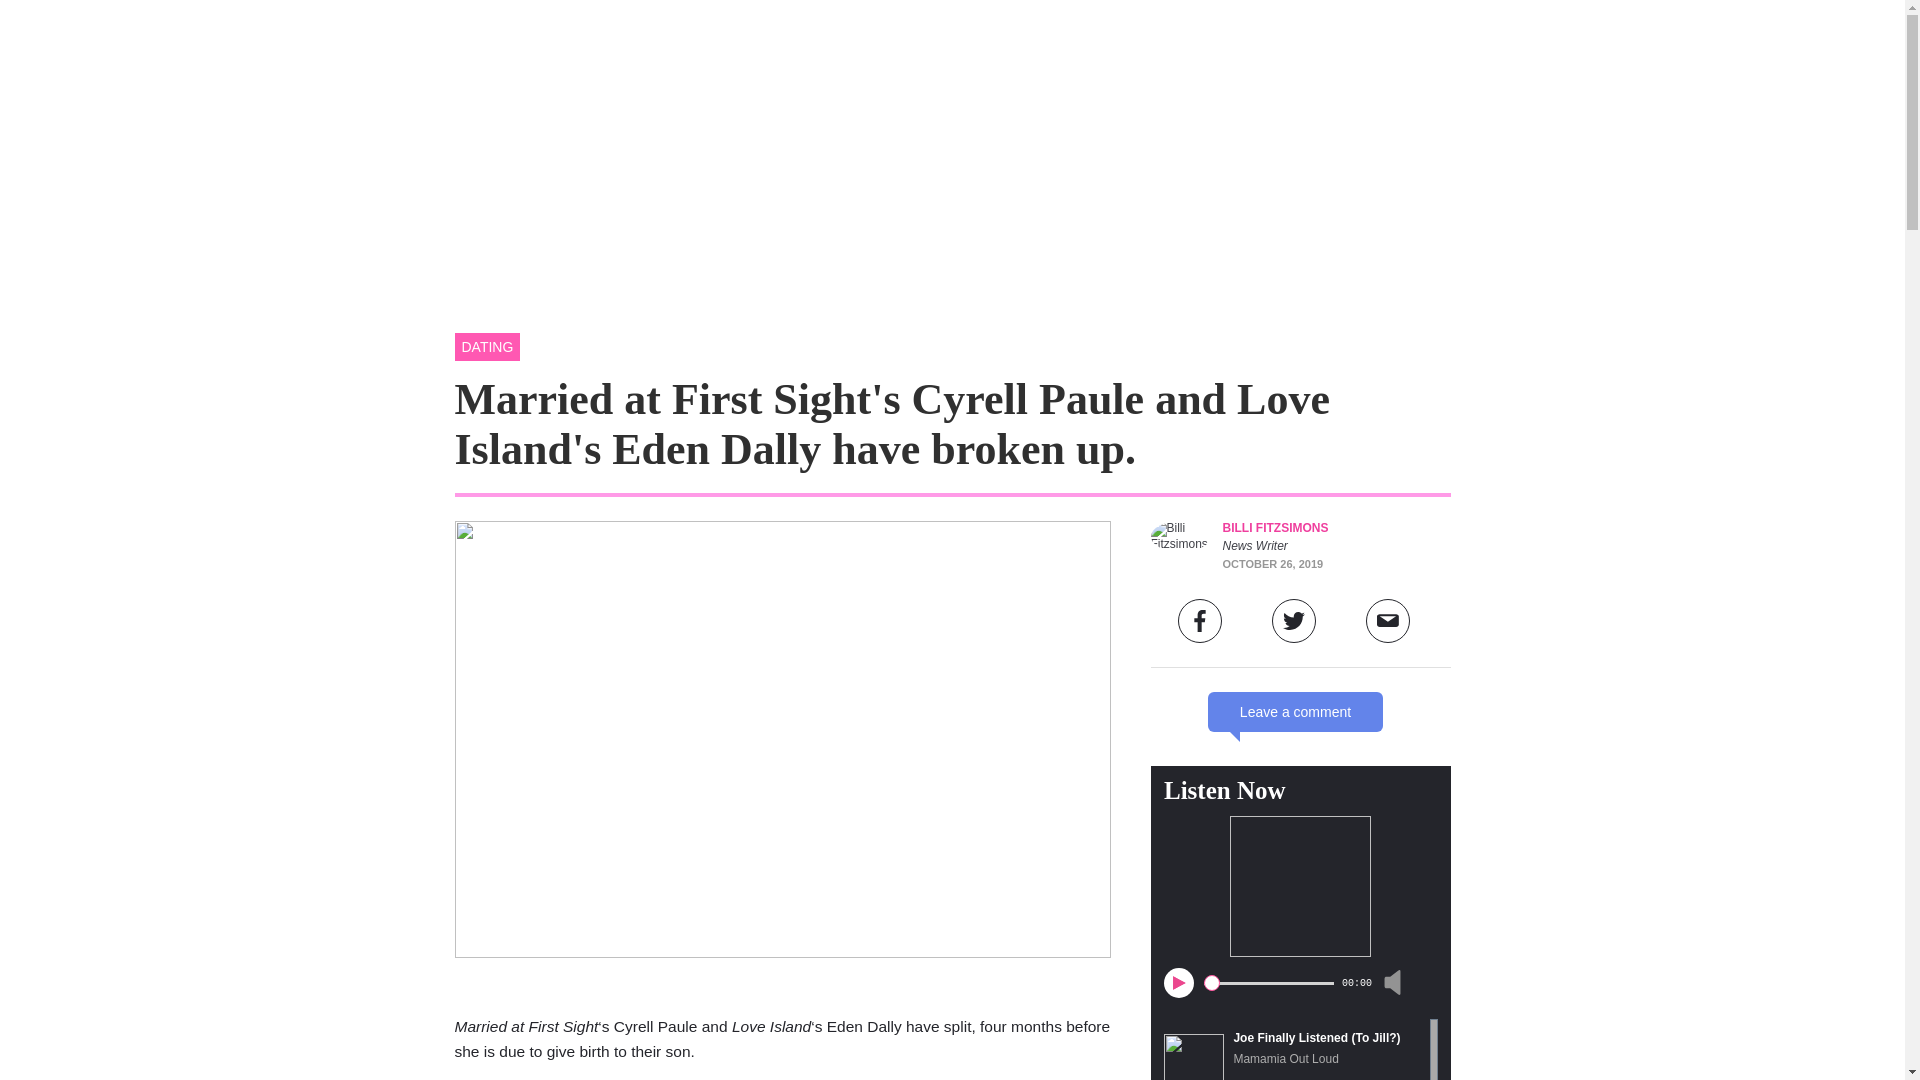  What do you see at coordinates (486, 346) in the screenshot?
I see `DATING` at bounding box center [486, 346].